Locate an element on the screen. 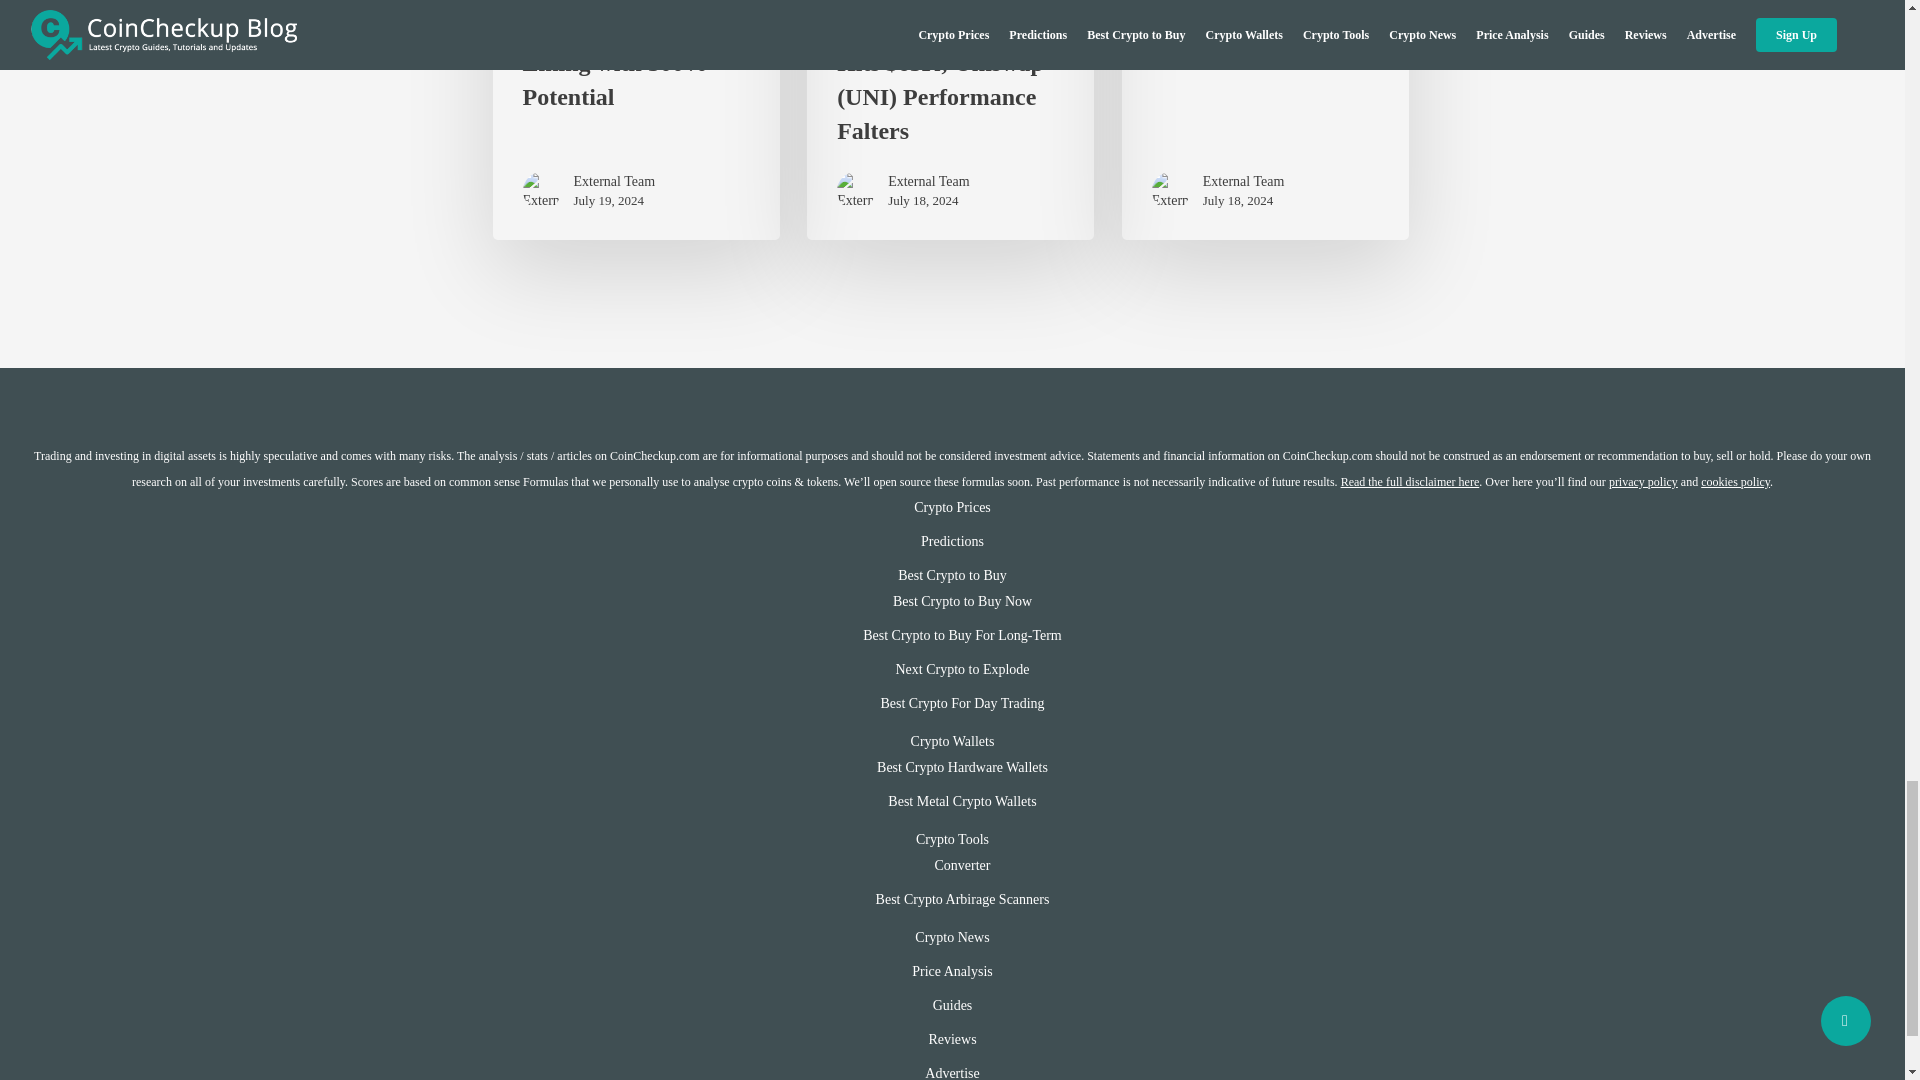 This screenshot has width=1920, height=1080. External Team is located at coordinates (615, 182).